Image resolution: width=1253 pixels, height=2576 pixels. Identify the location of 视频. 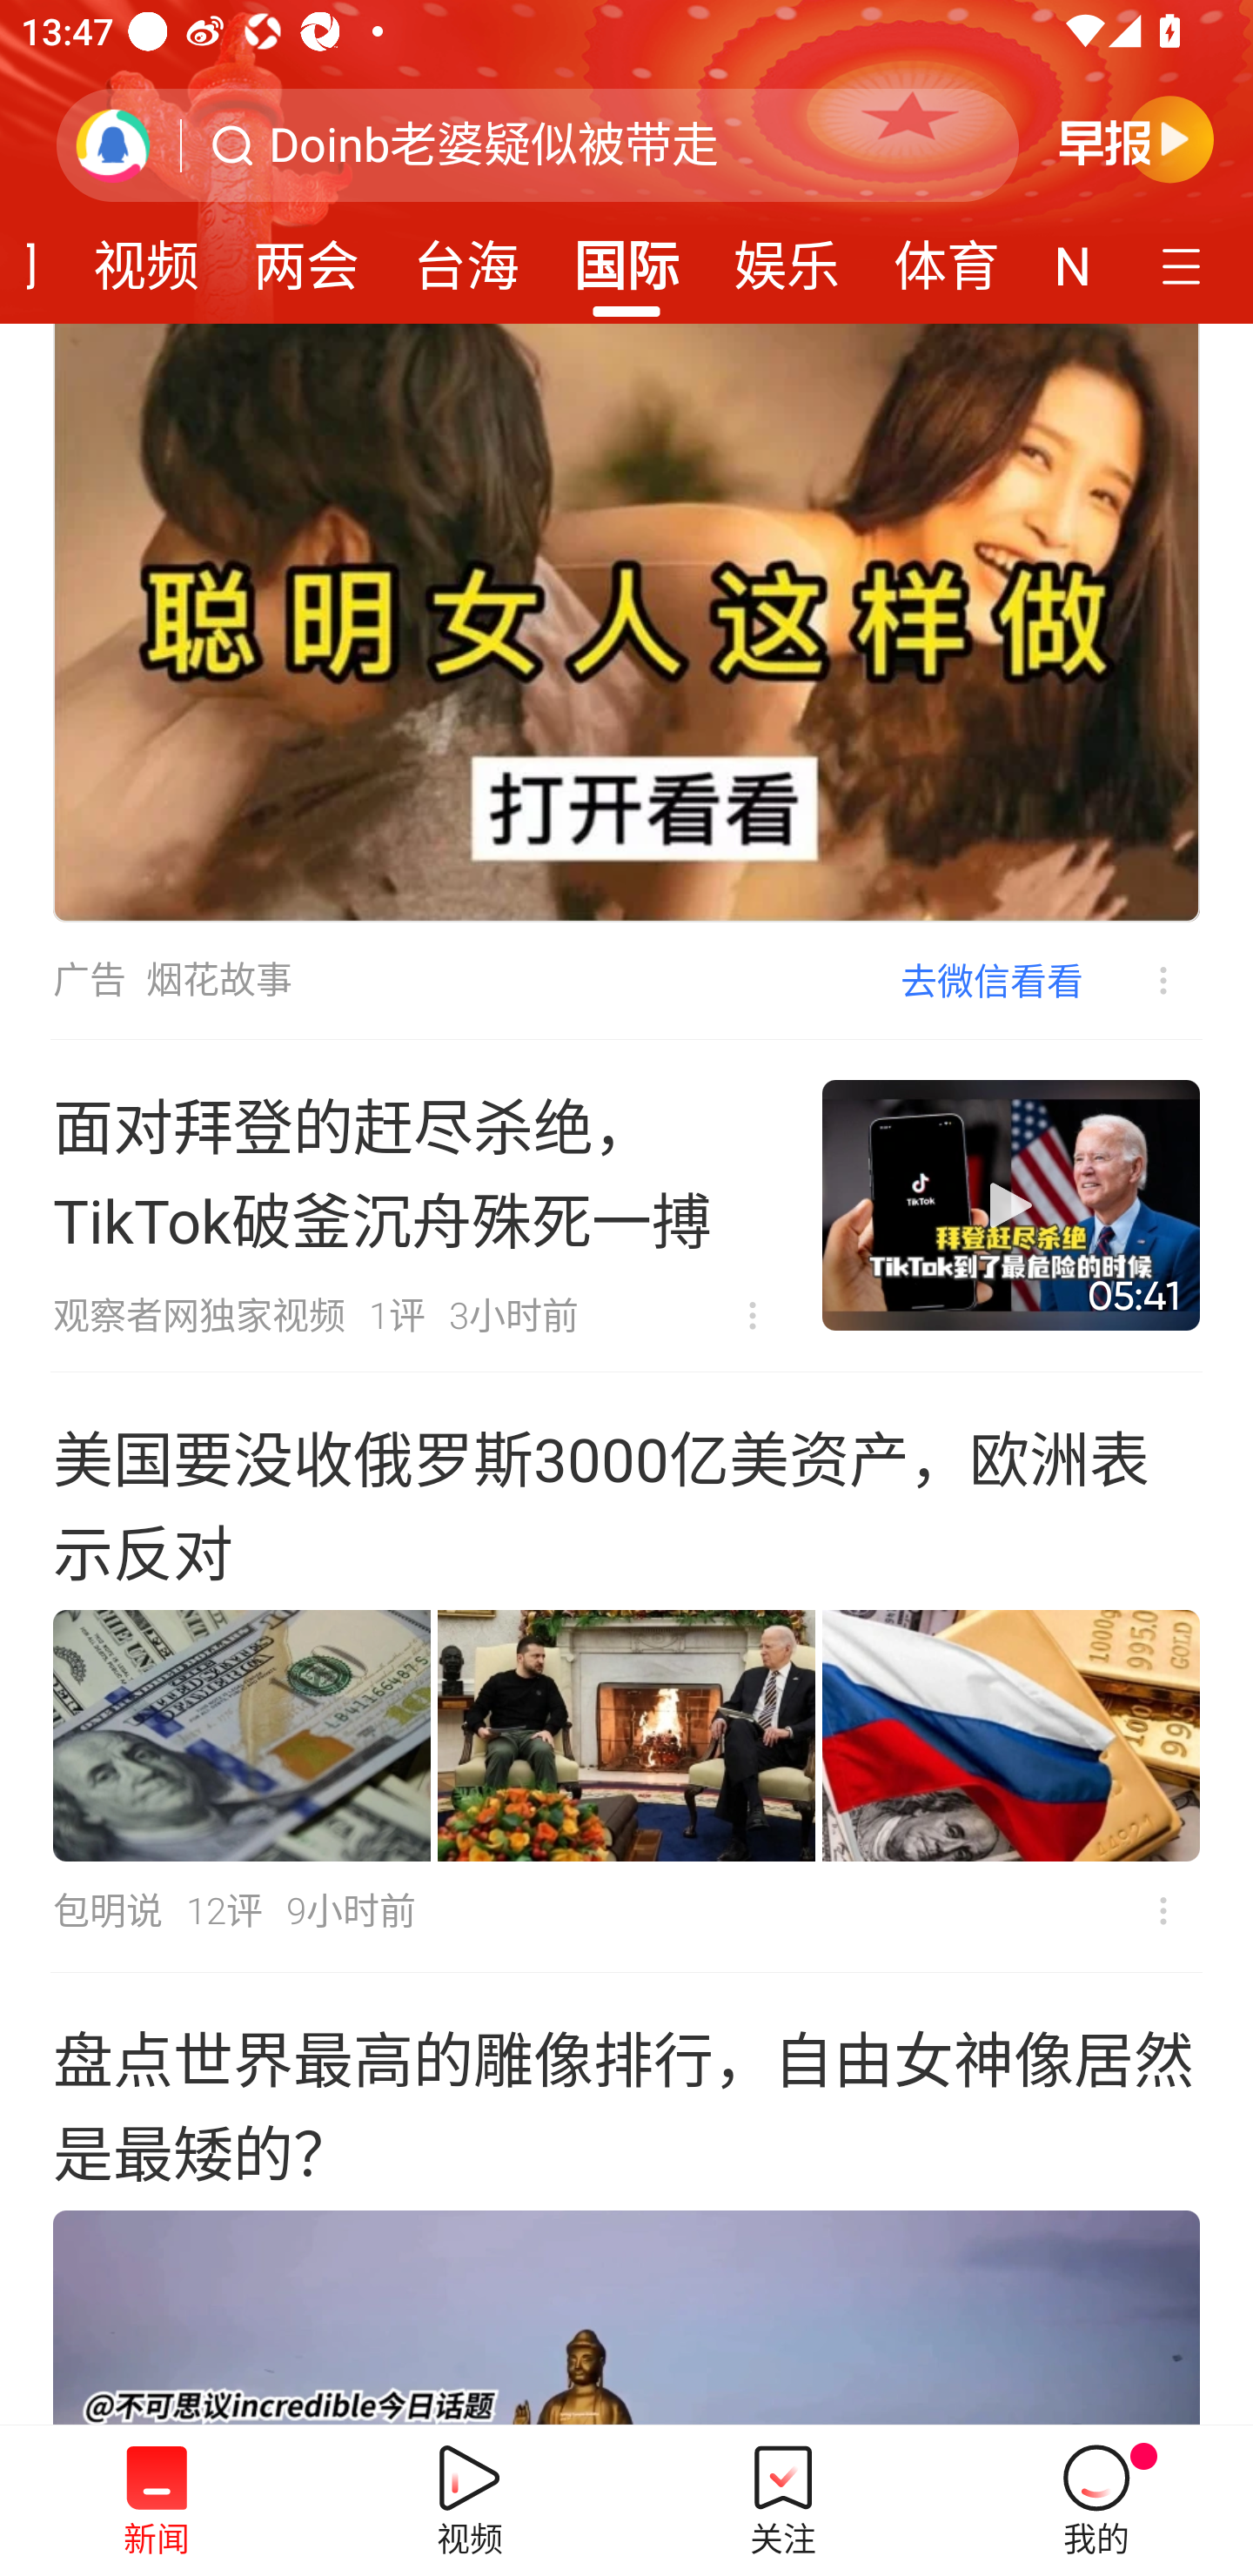
(146, 256).